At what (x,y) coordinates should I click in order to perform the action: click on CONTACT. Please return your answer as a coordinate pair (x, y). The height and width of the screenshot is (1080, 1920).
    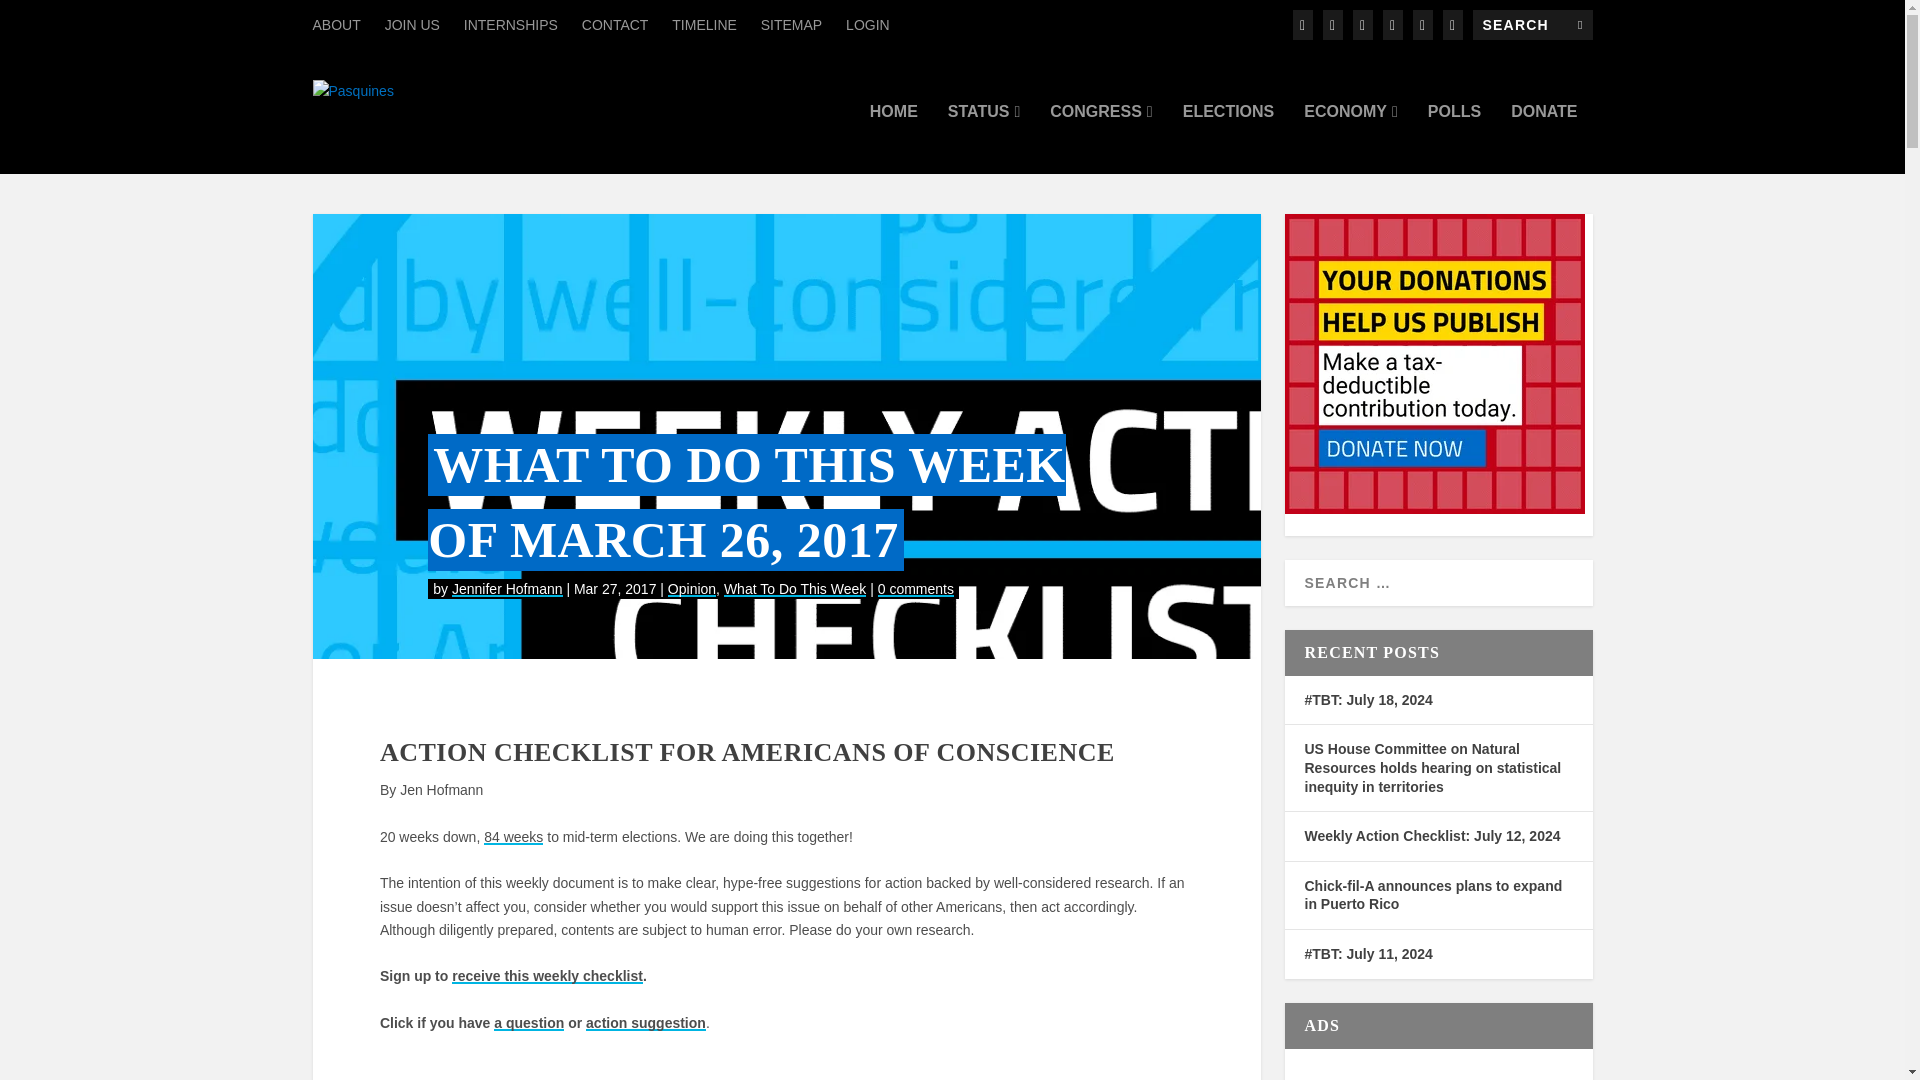
    Looking at the image, I should click on (614, 24).